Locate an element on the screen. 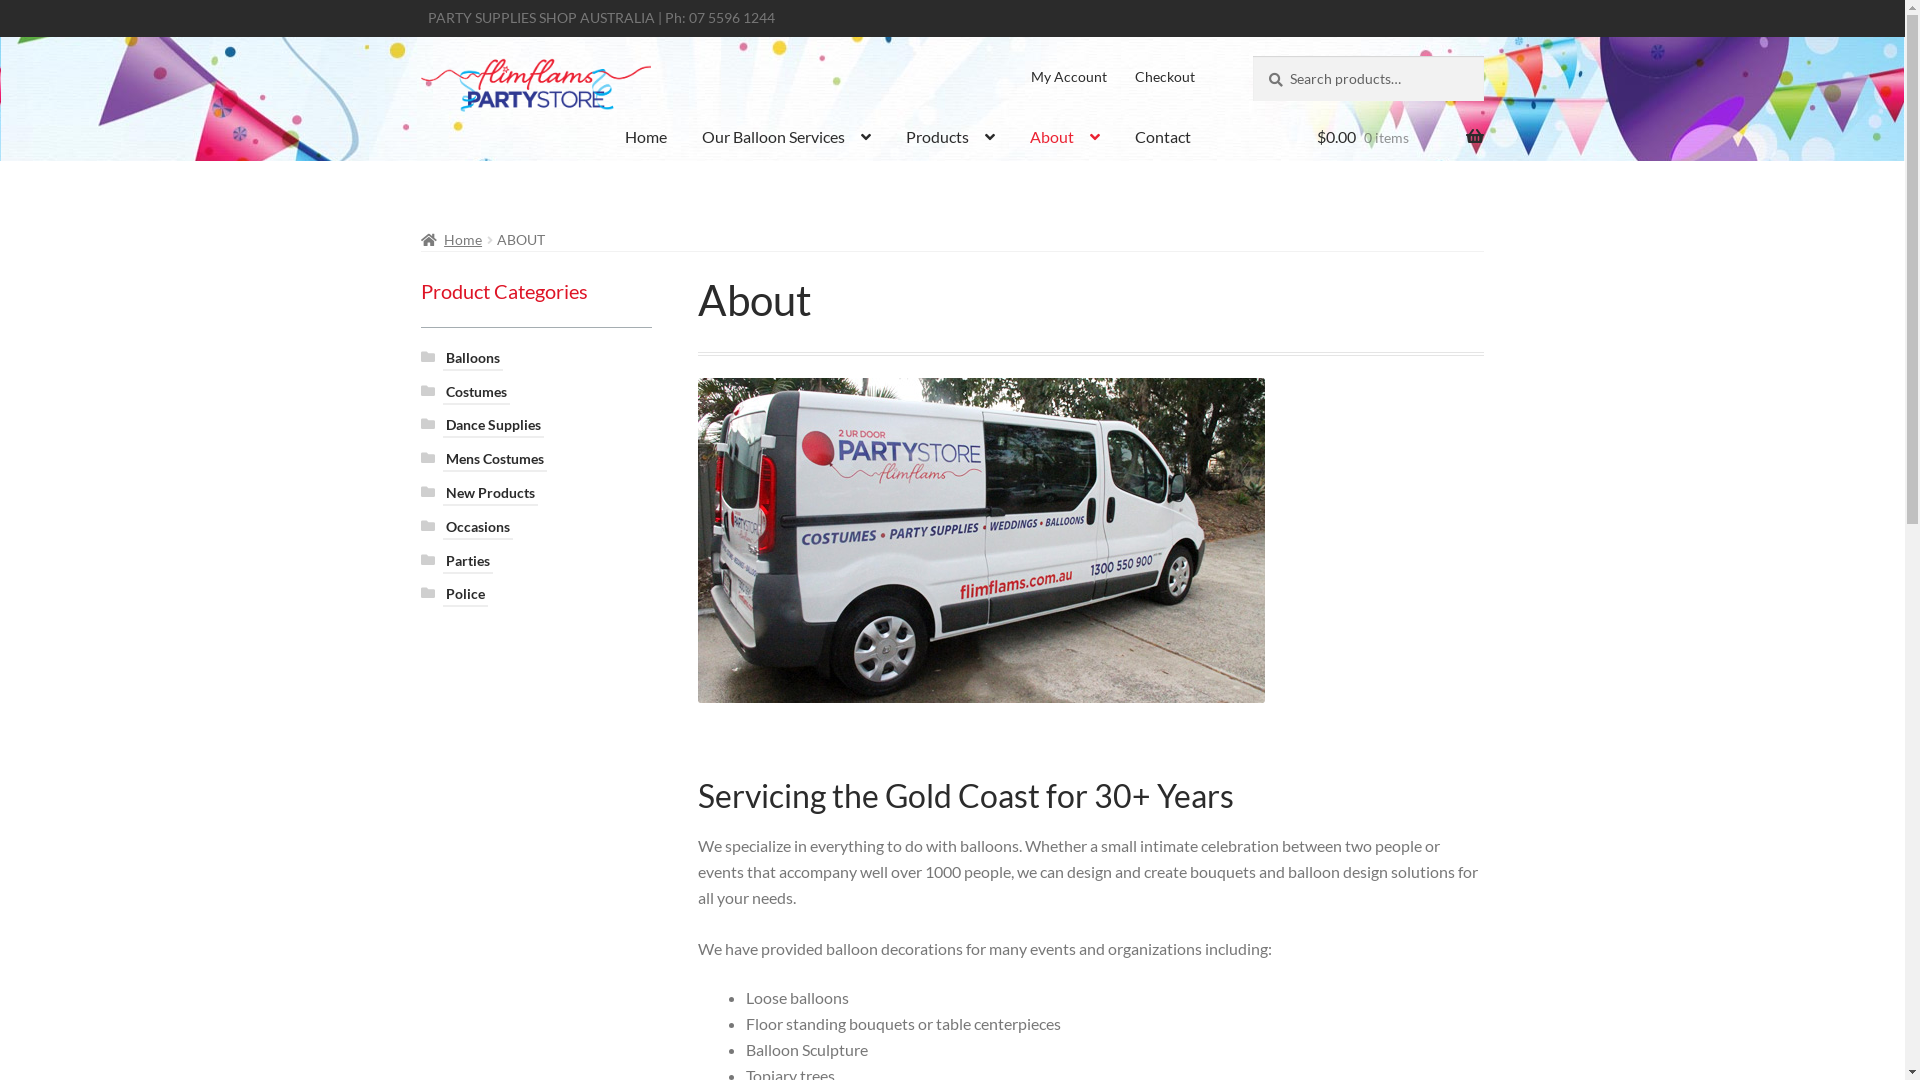 The height and width of the screenshot is (1080, 1920). About is located at coordinates (1064, 142).